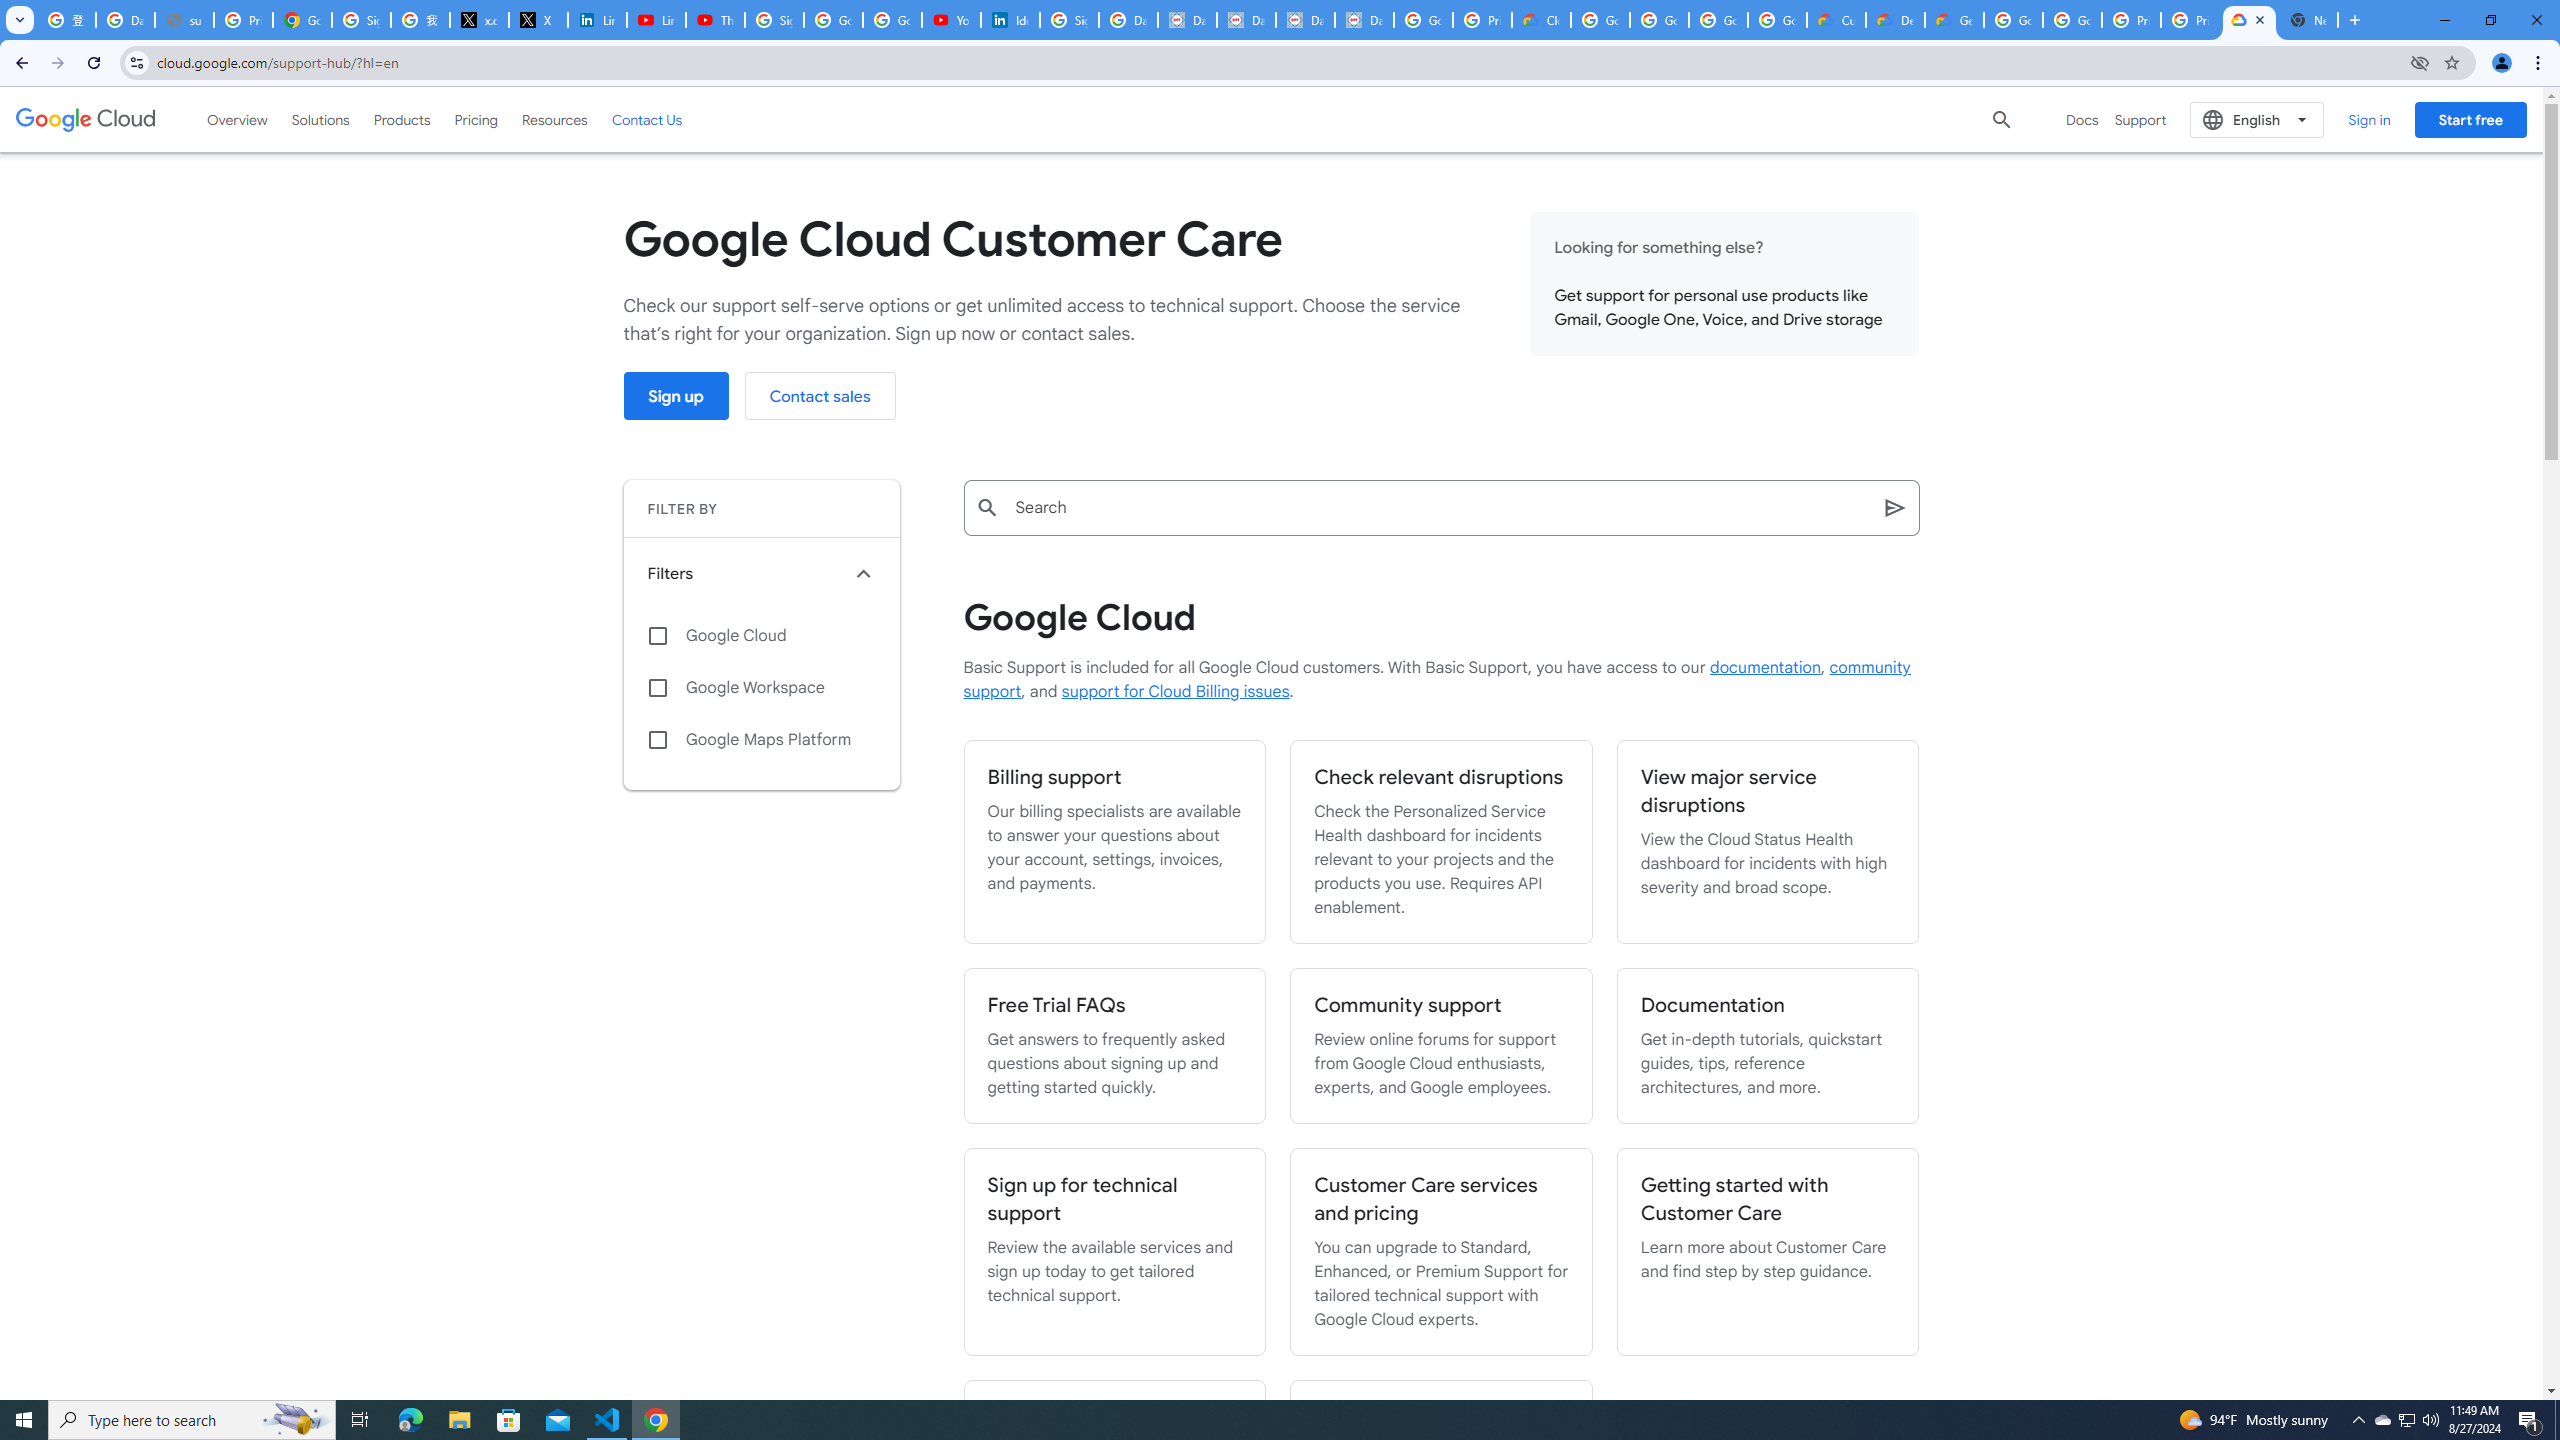  I want to click on Google Workspace - Specific Terms, so click(1776, 20).